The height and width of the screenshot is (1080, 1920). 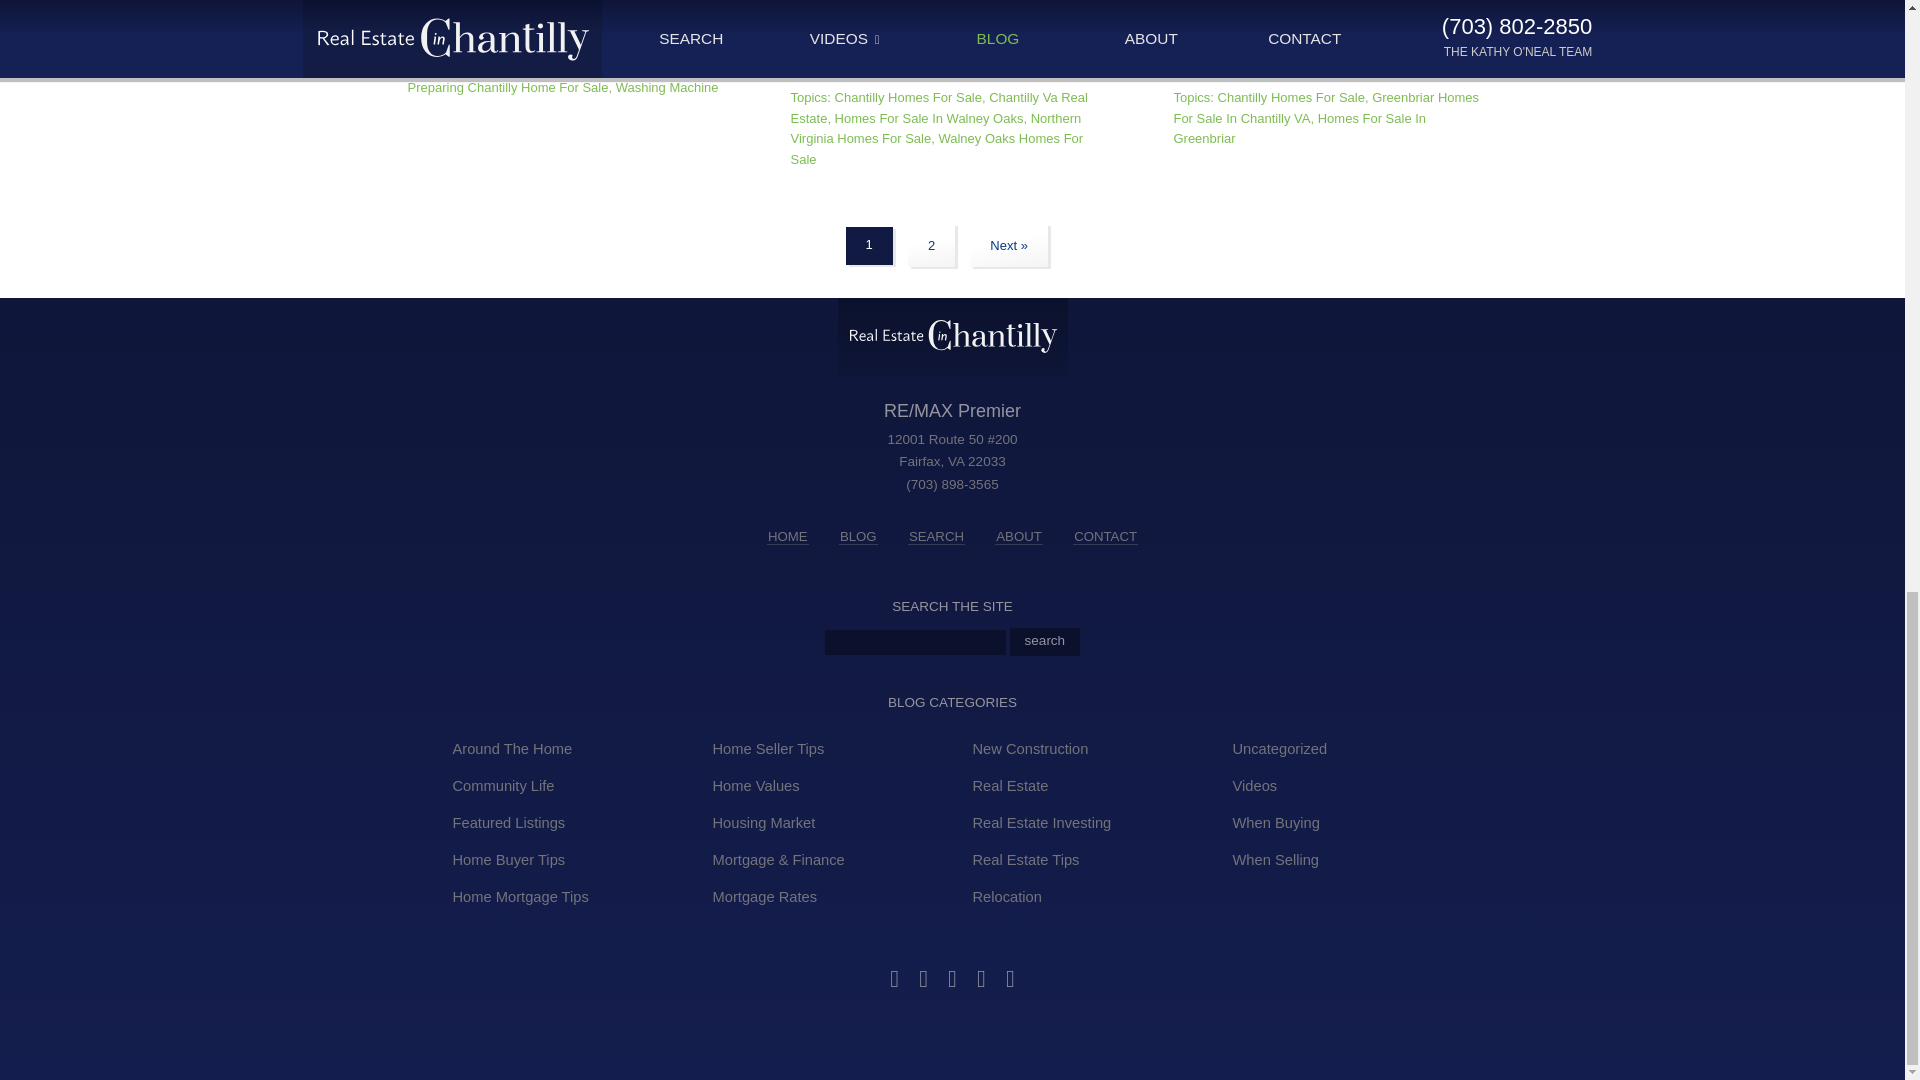 I want to click on Community Spotlight: Walney Oaks in Chantilly VA, so click(x=864, y=56).